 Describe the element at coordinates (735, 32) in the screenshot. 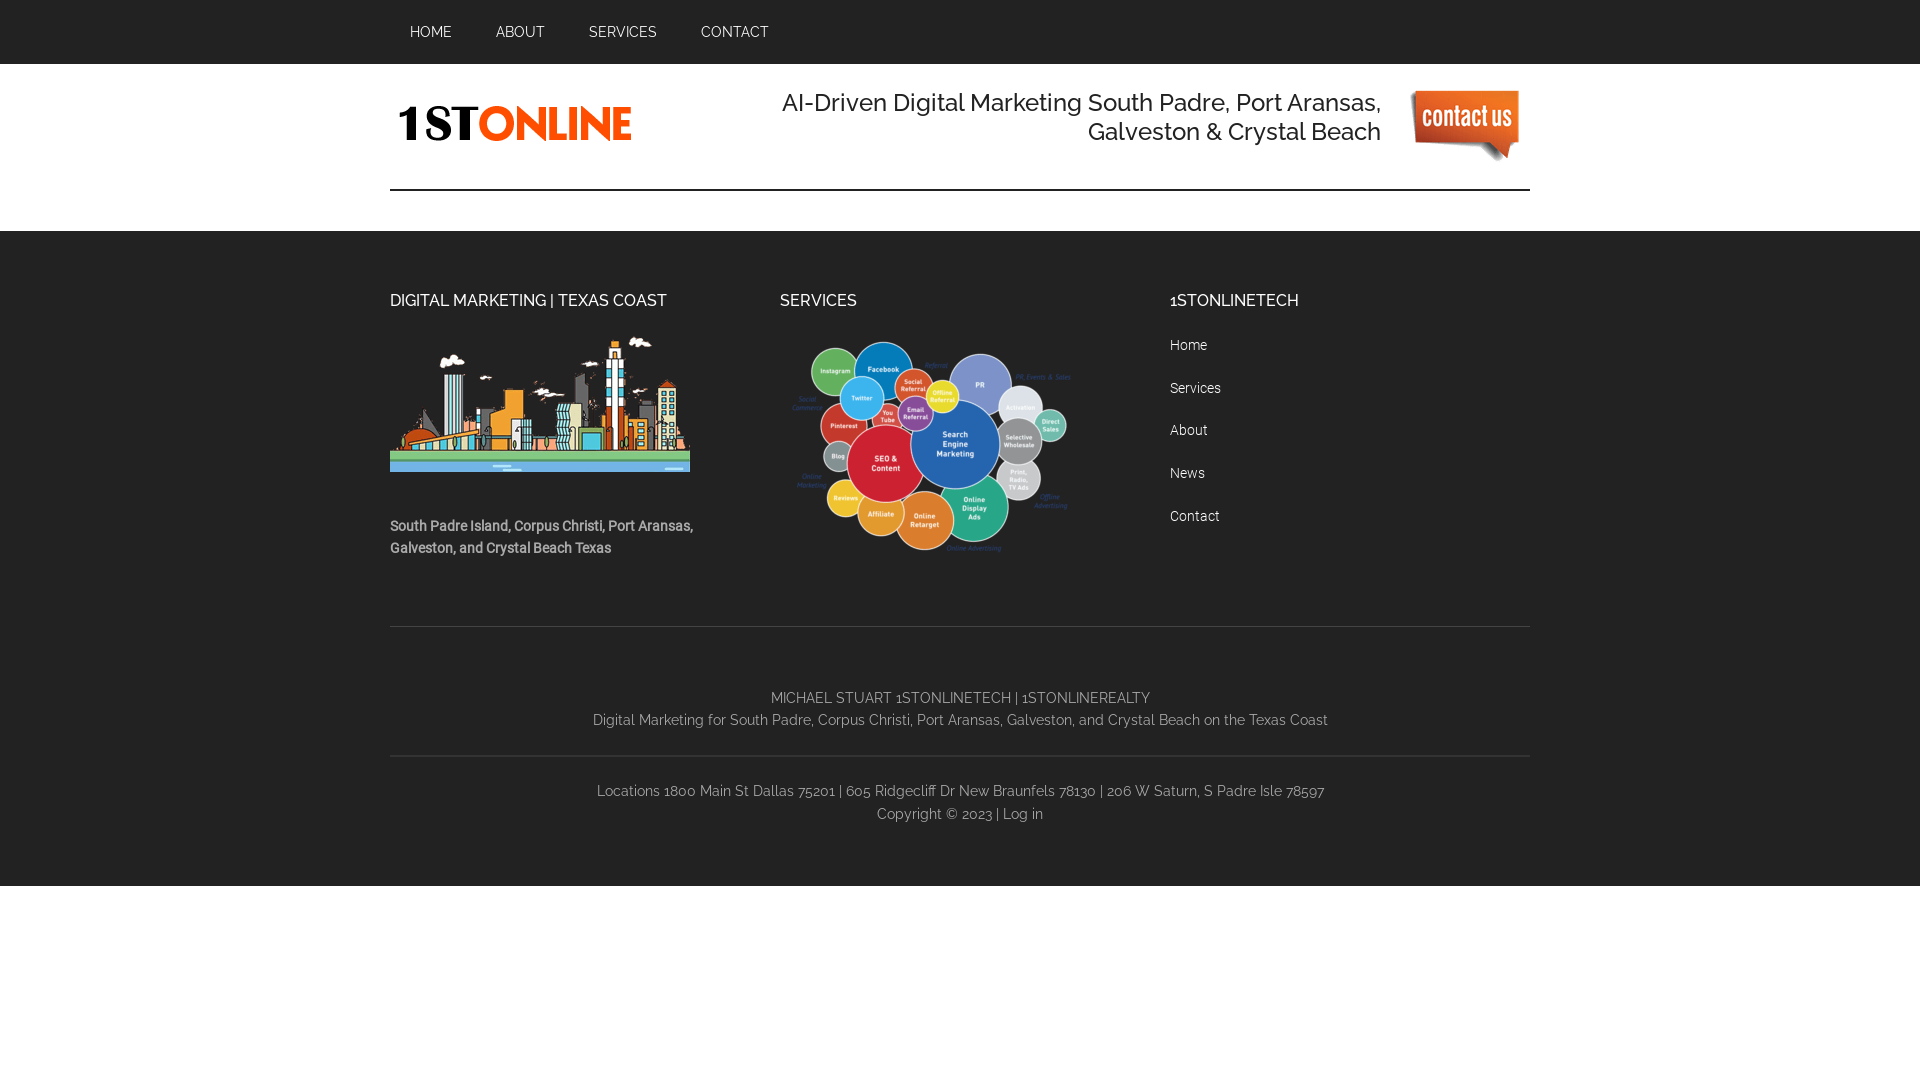

I see `CONTACT` at that location.